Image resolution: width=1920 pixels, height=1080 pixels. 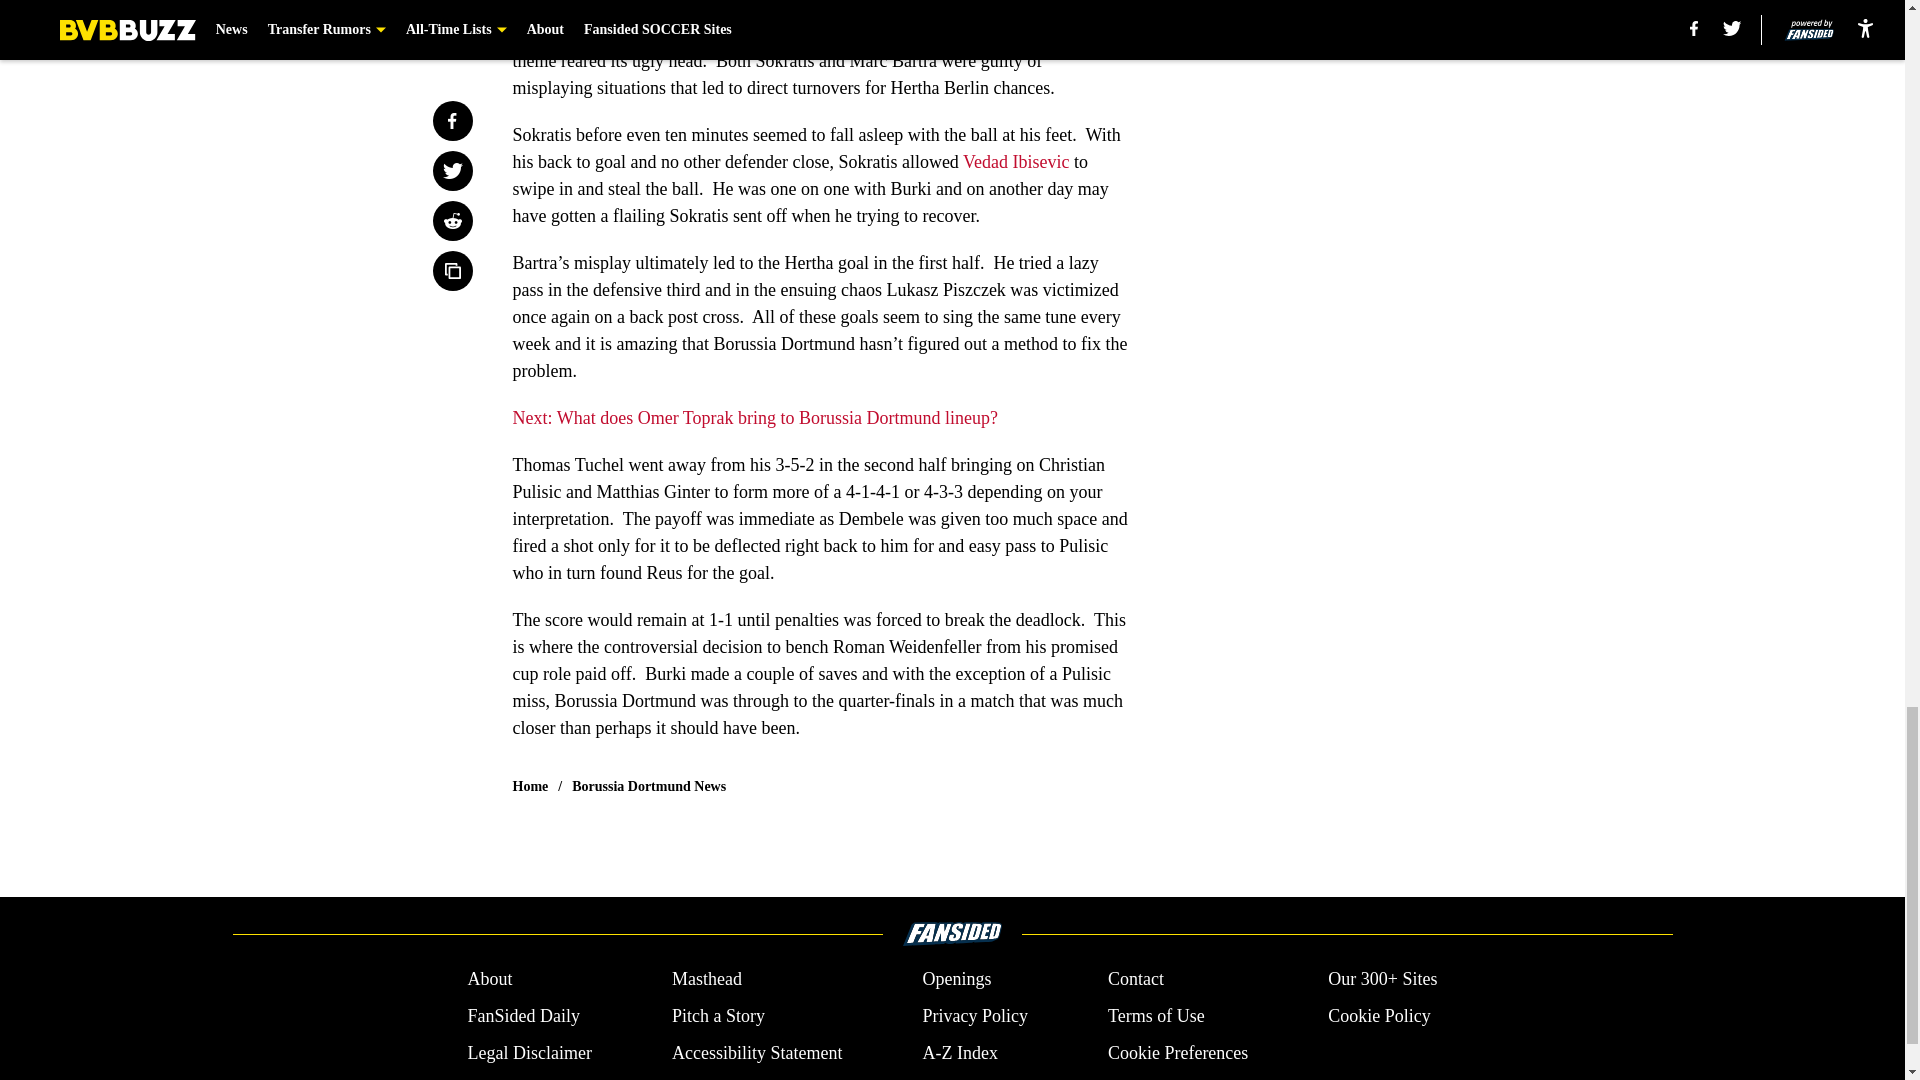 I want to click on Borussia Dortmund News, so click(x=648, y=786).